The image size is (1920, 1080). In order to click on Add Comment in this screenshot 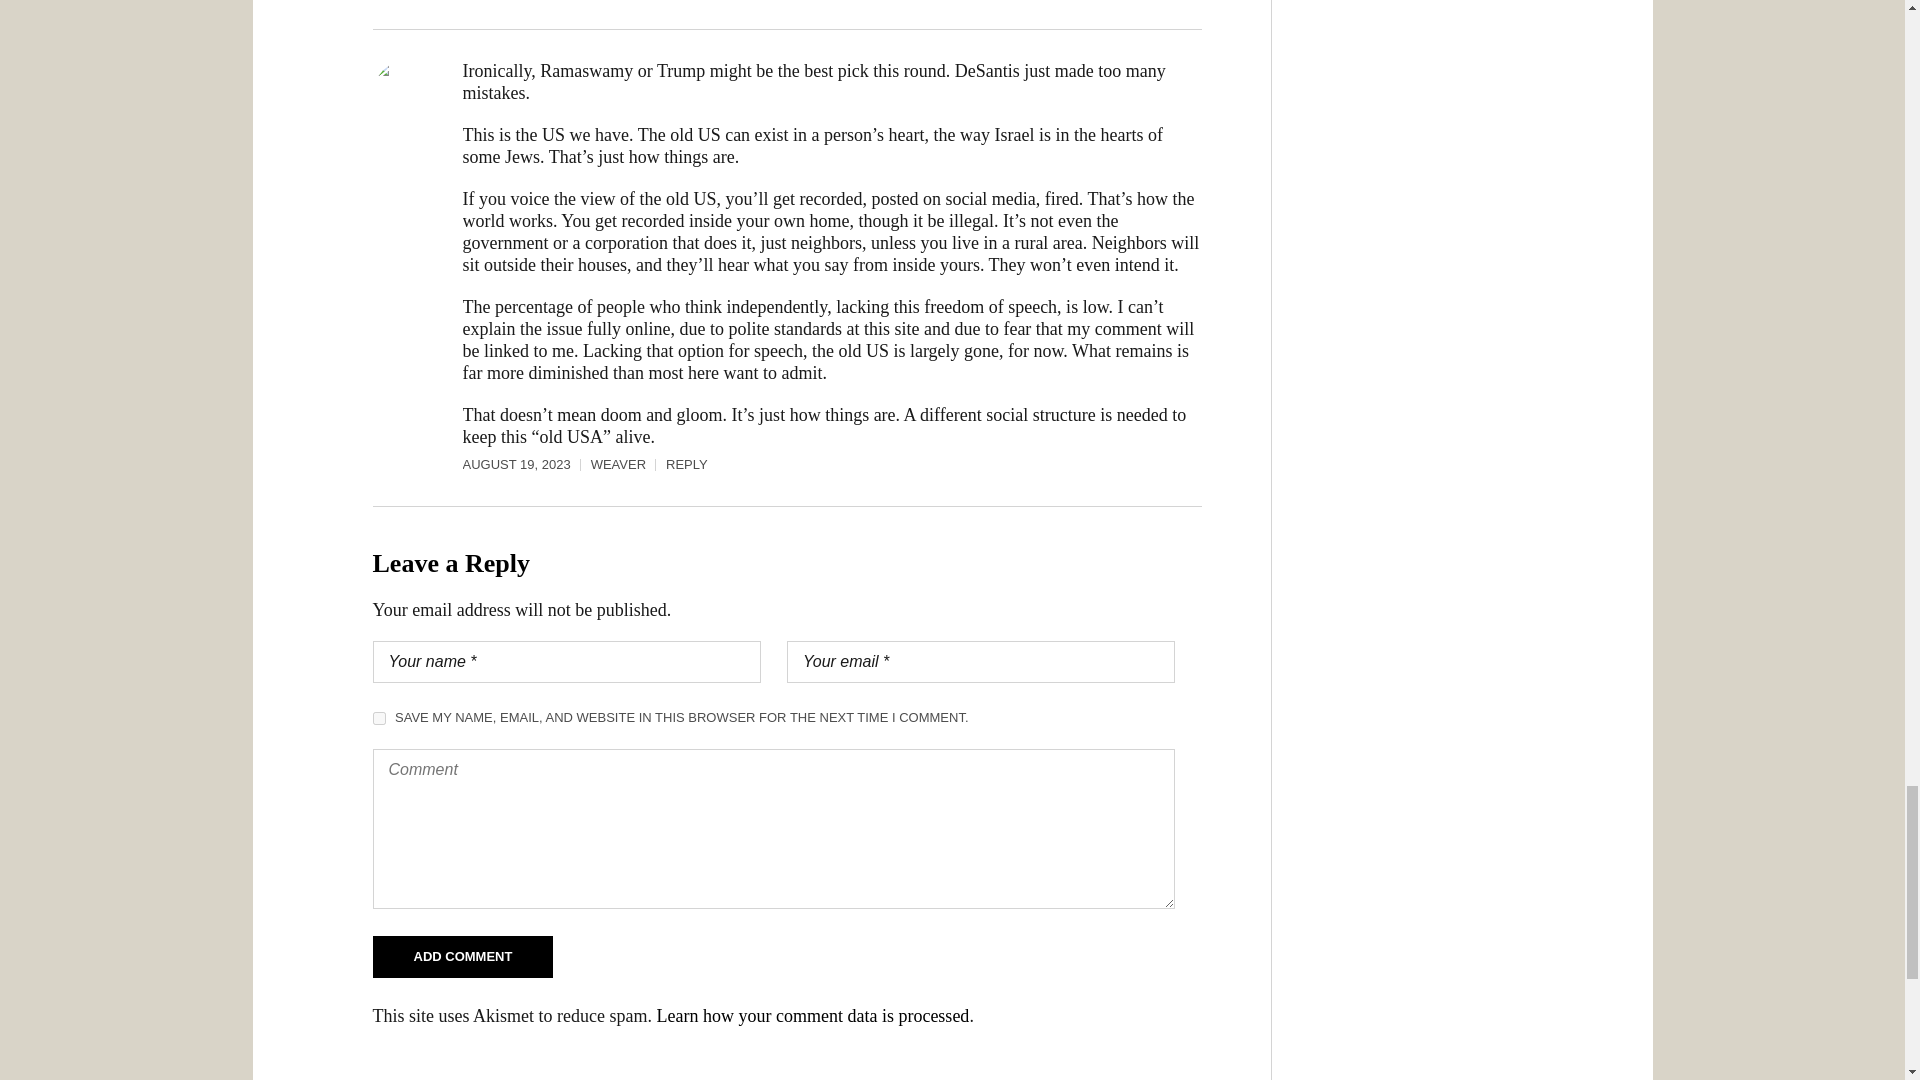, I will do `click(462, 957)`.